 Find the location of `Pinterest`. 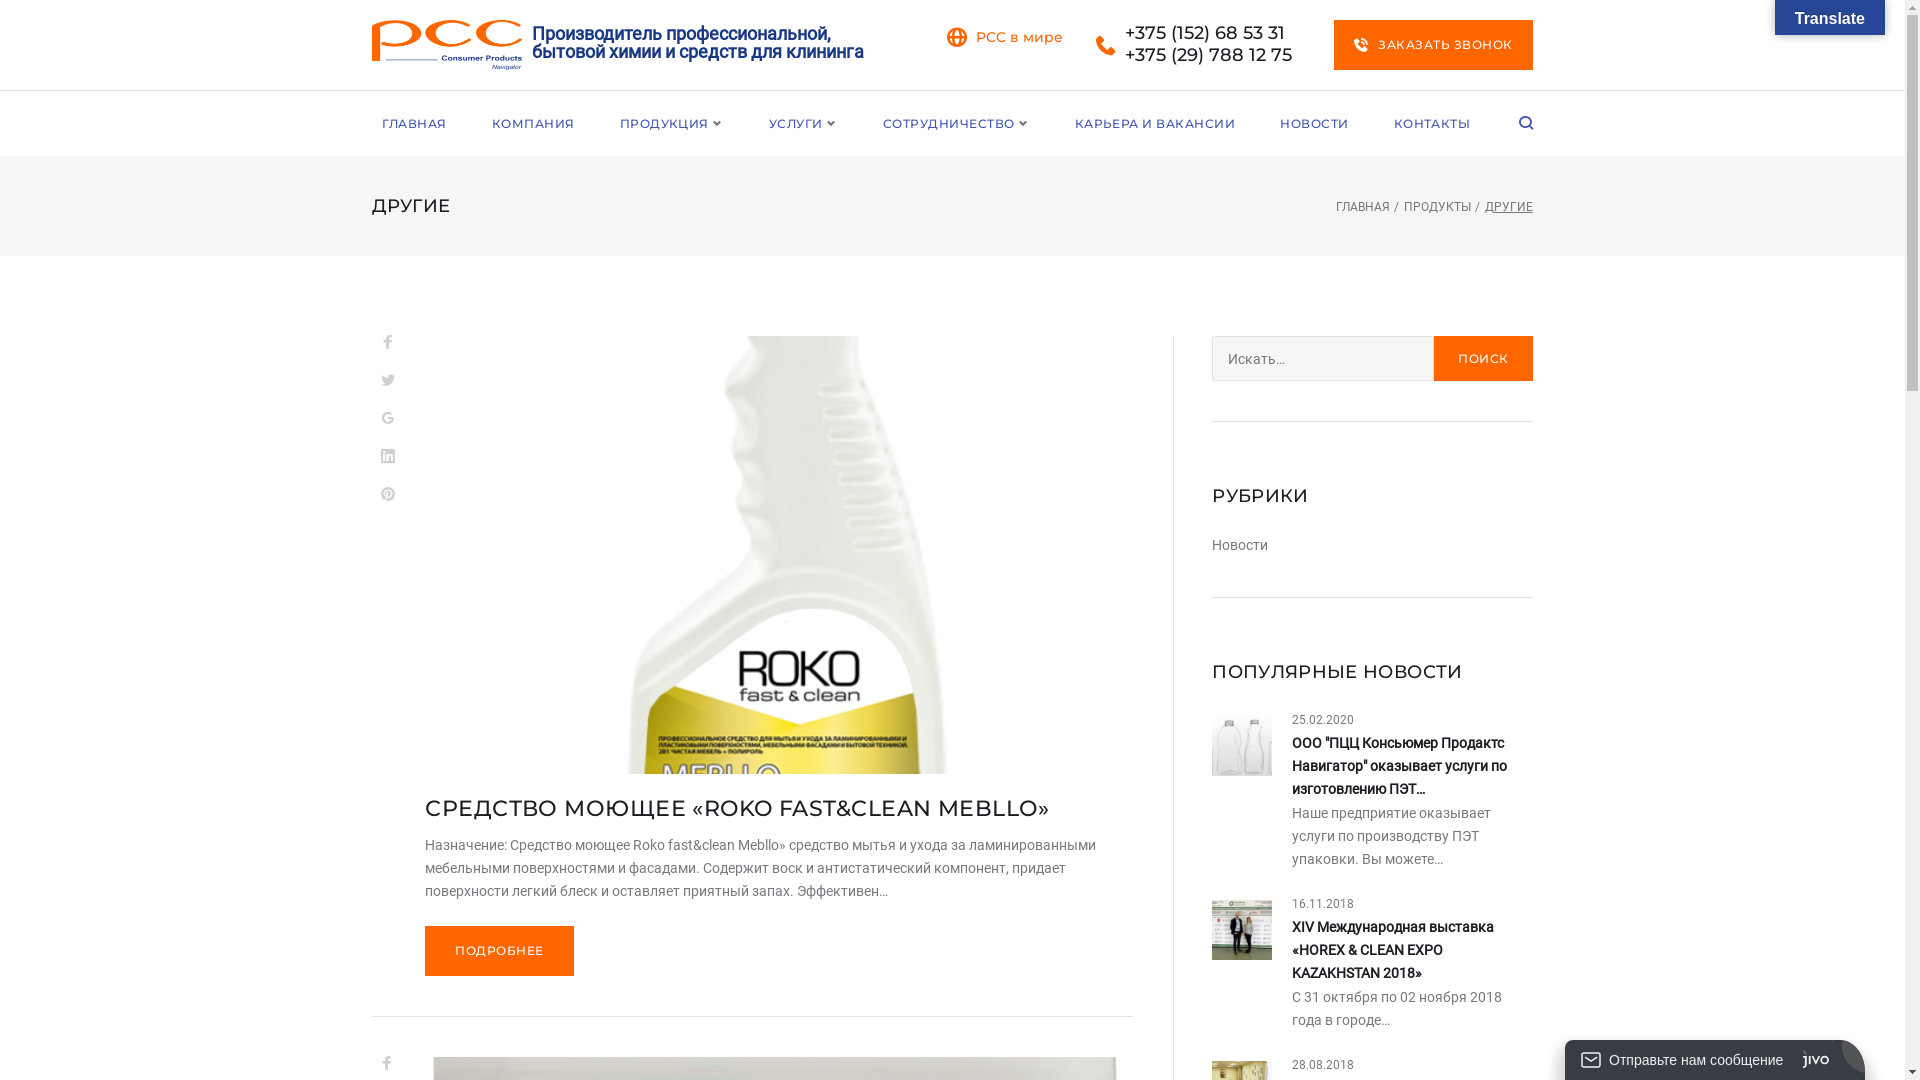

Pinterest is located at coordinates (388, 495).